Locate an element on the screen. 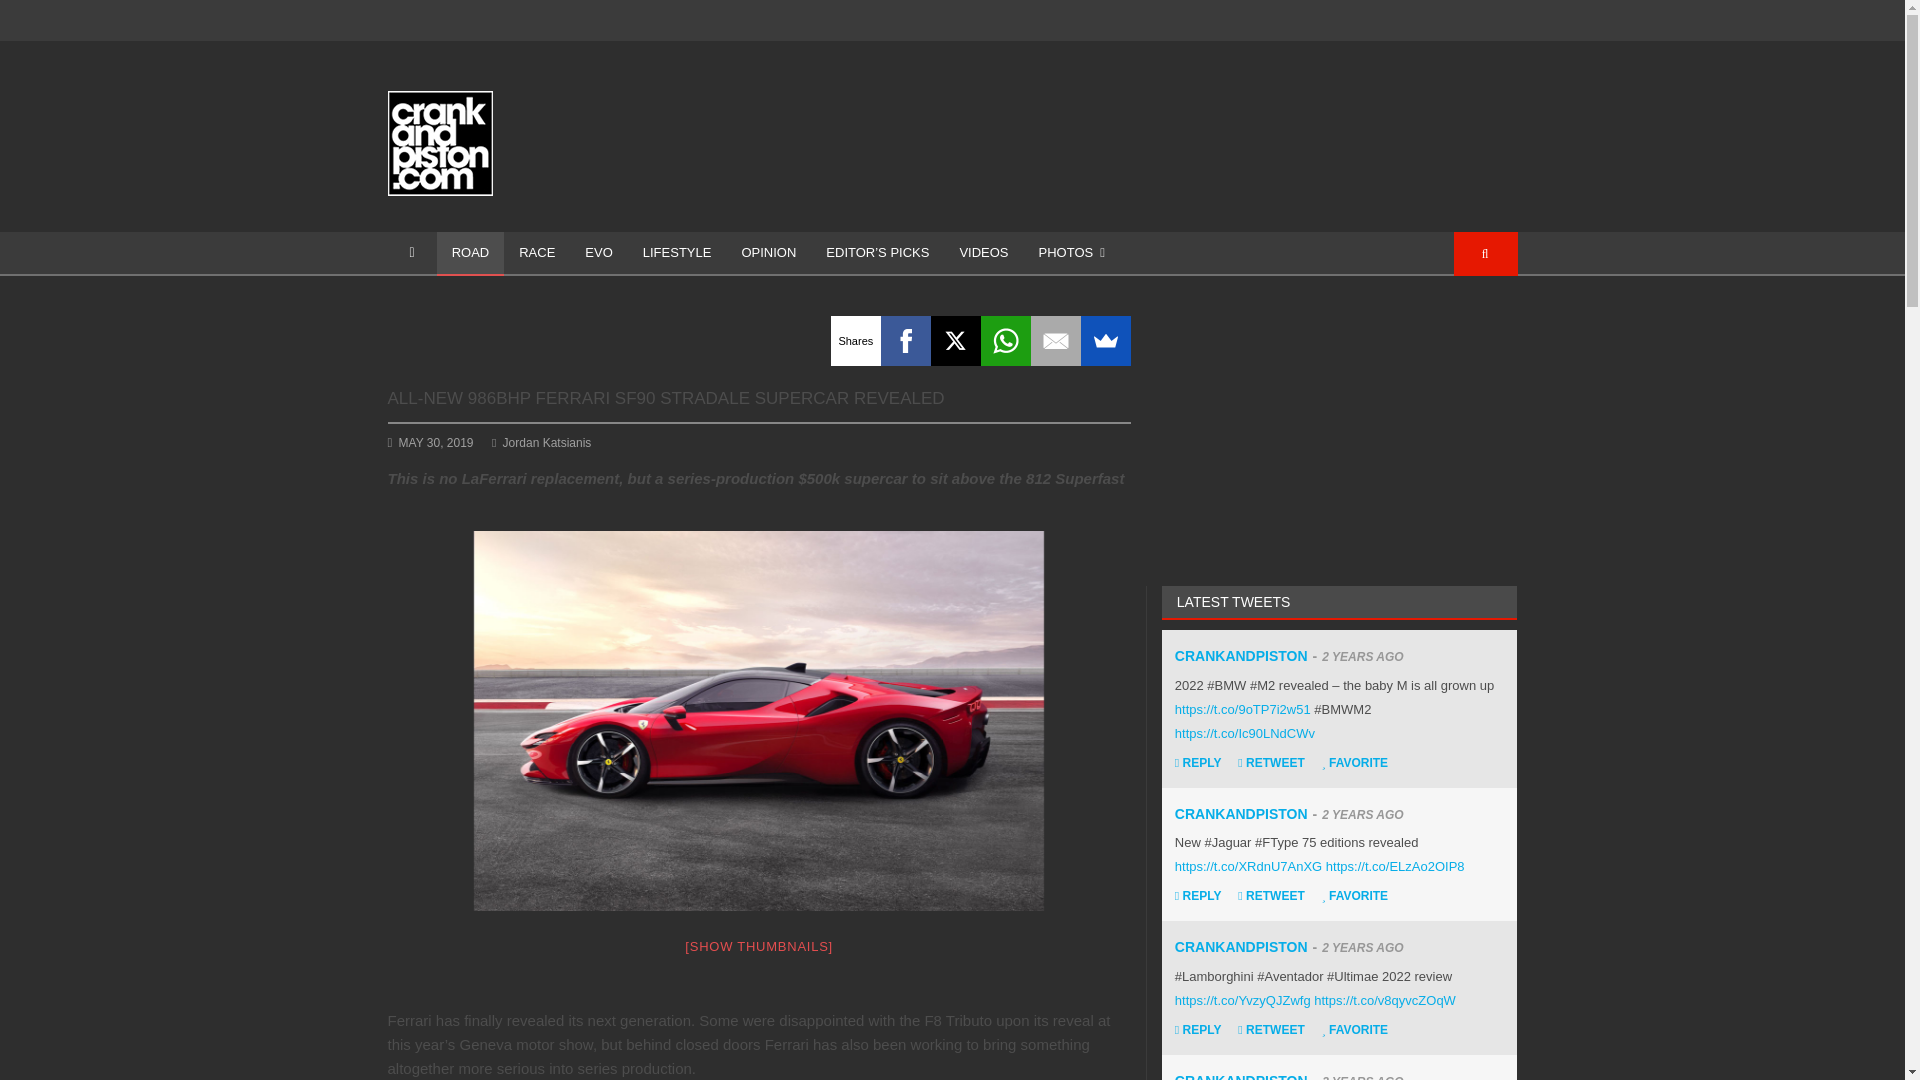  PHOTOS is located at coordinates (1071, 254).